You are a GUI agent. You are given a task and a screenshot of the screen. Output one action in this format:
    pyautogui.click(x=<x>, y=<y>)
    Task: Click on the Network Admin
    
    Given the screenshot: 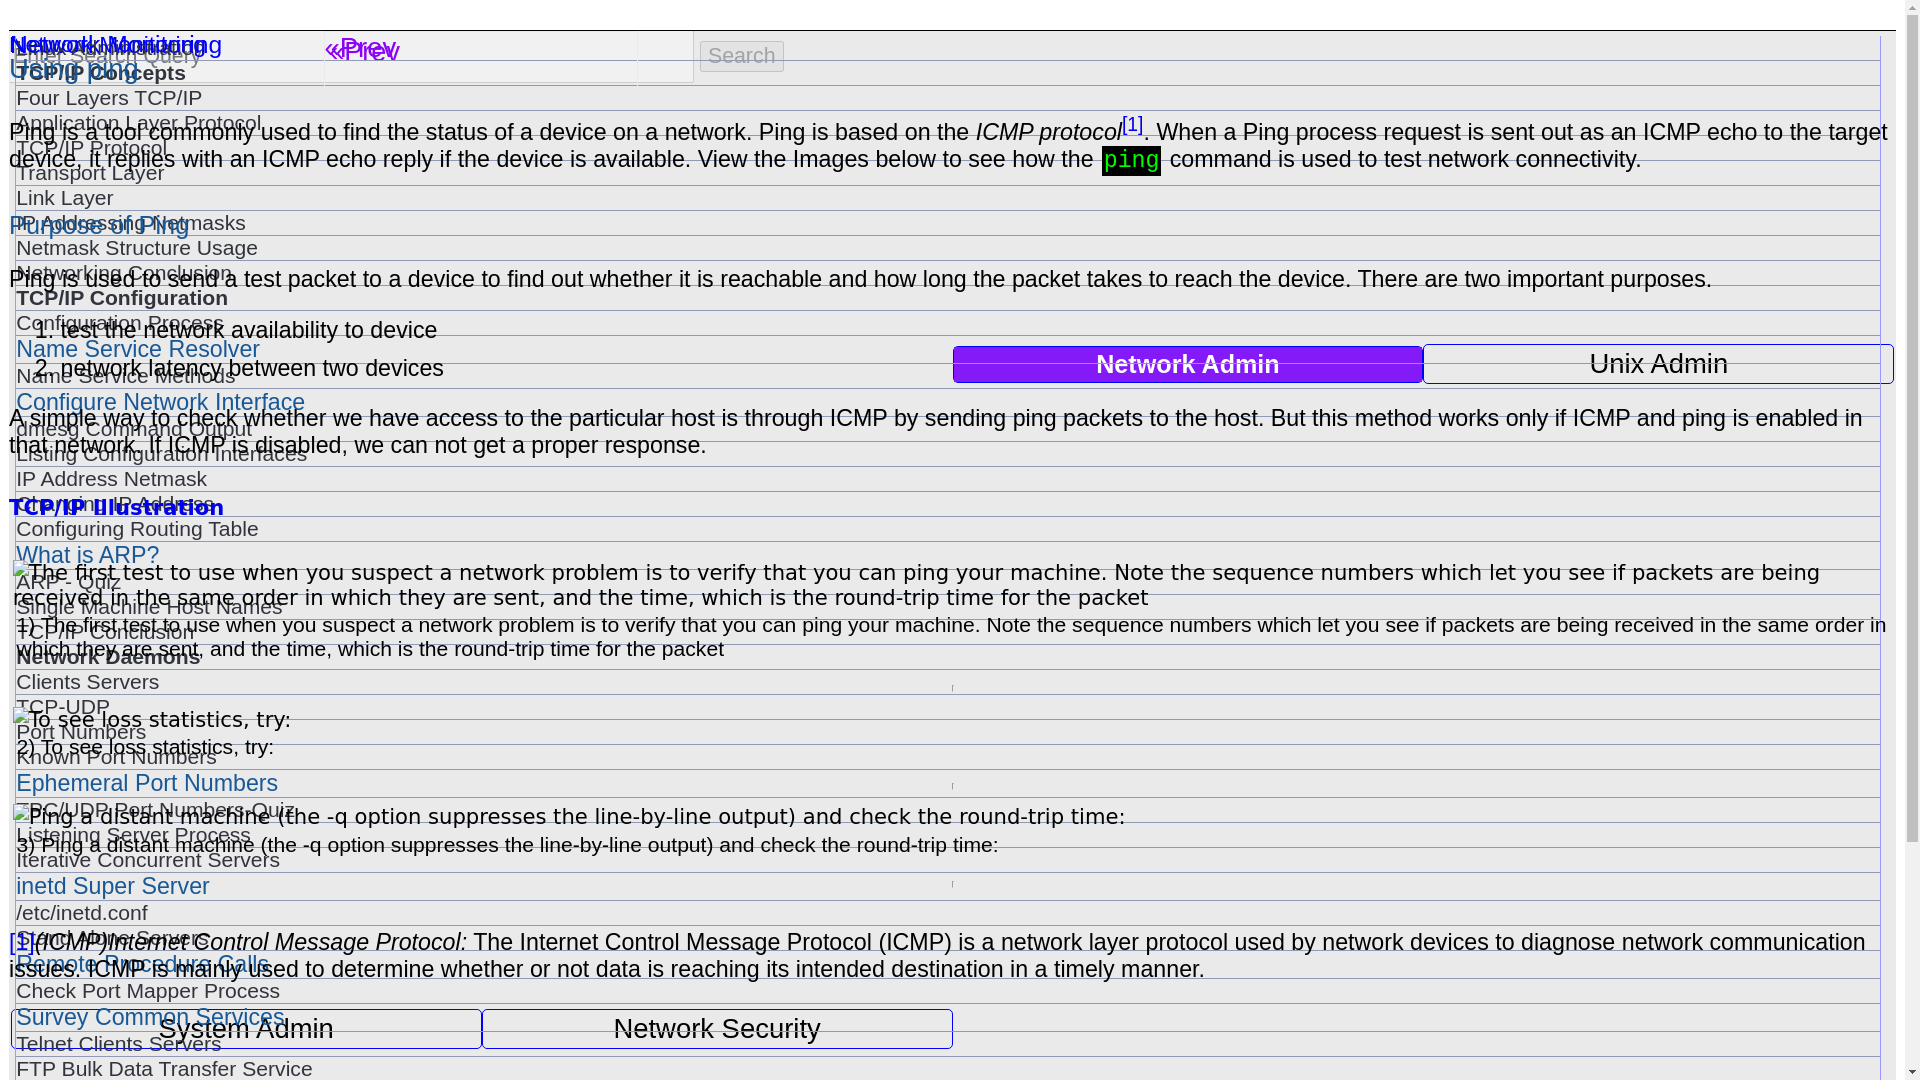 What is the action you would take?
    pyautogui.click(x=1188, y=364)
    